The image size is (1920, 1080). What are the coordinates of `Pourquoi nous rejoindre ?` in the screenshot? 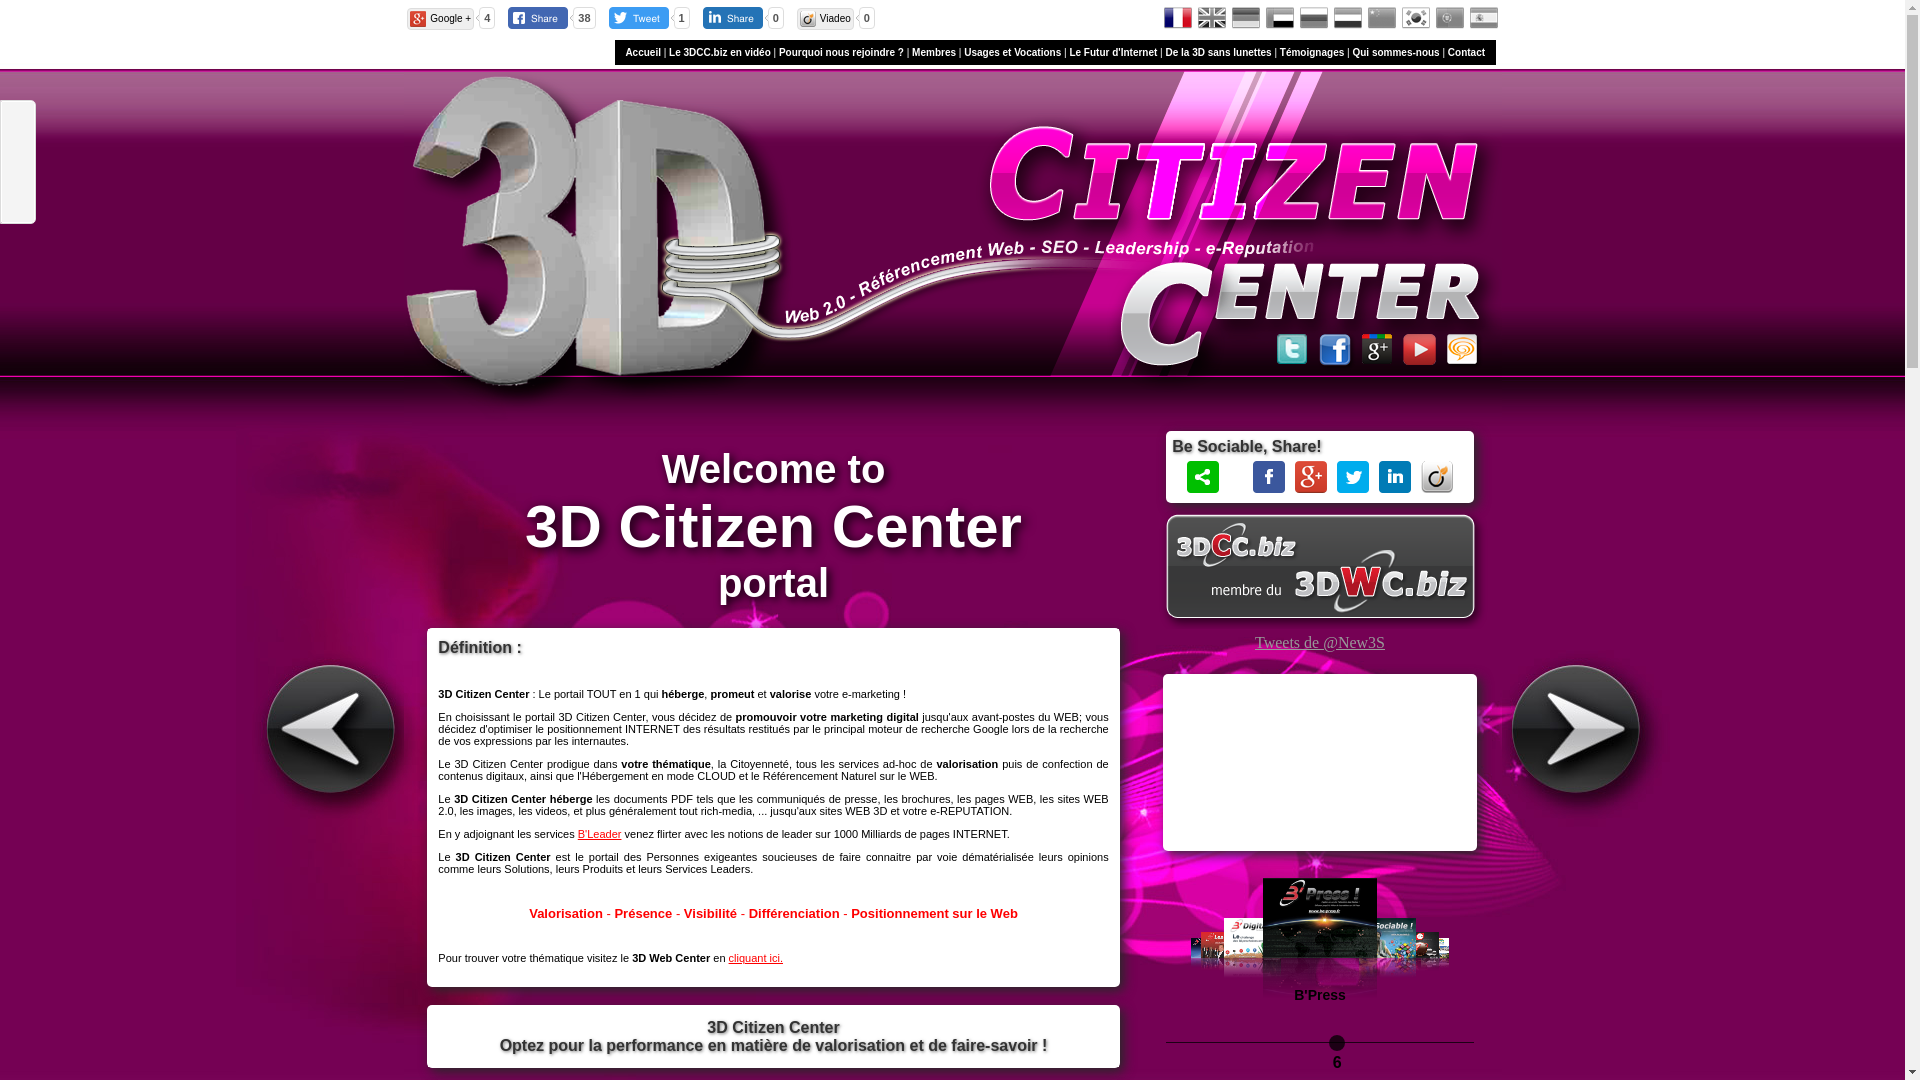 It's located at (842, 52).